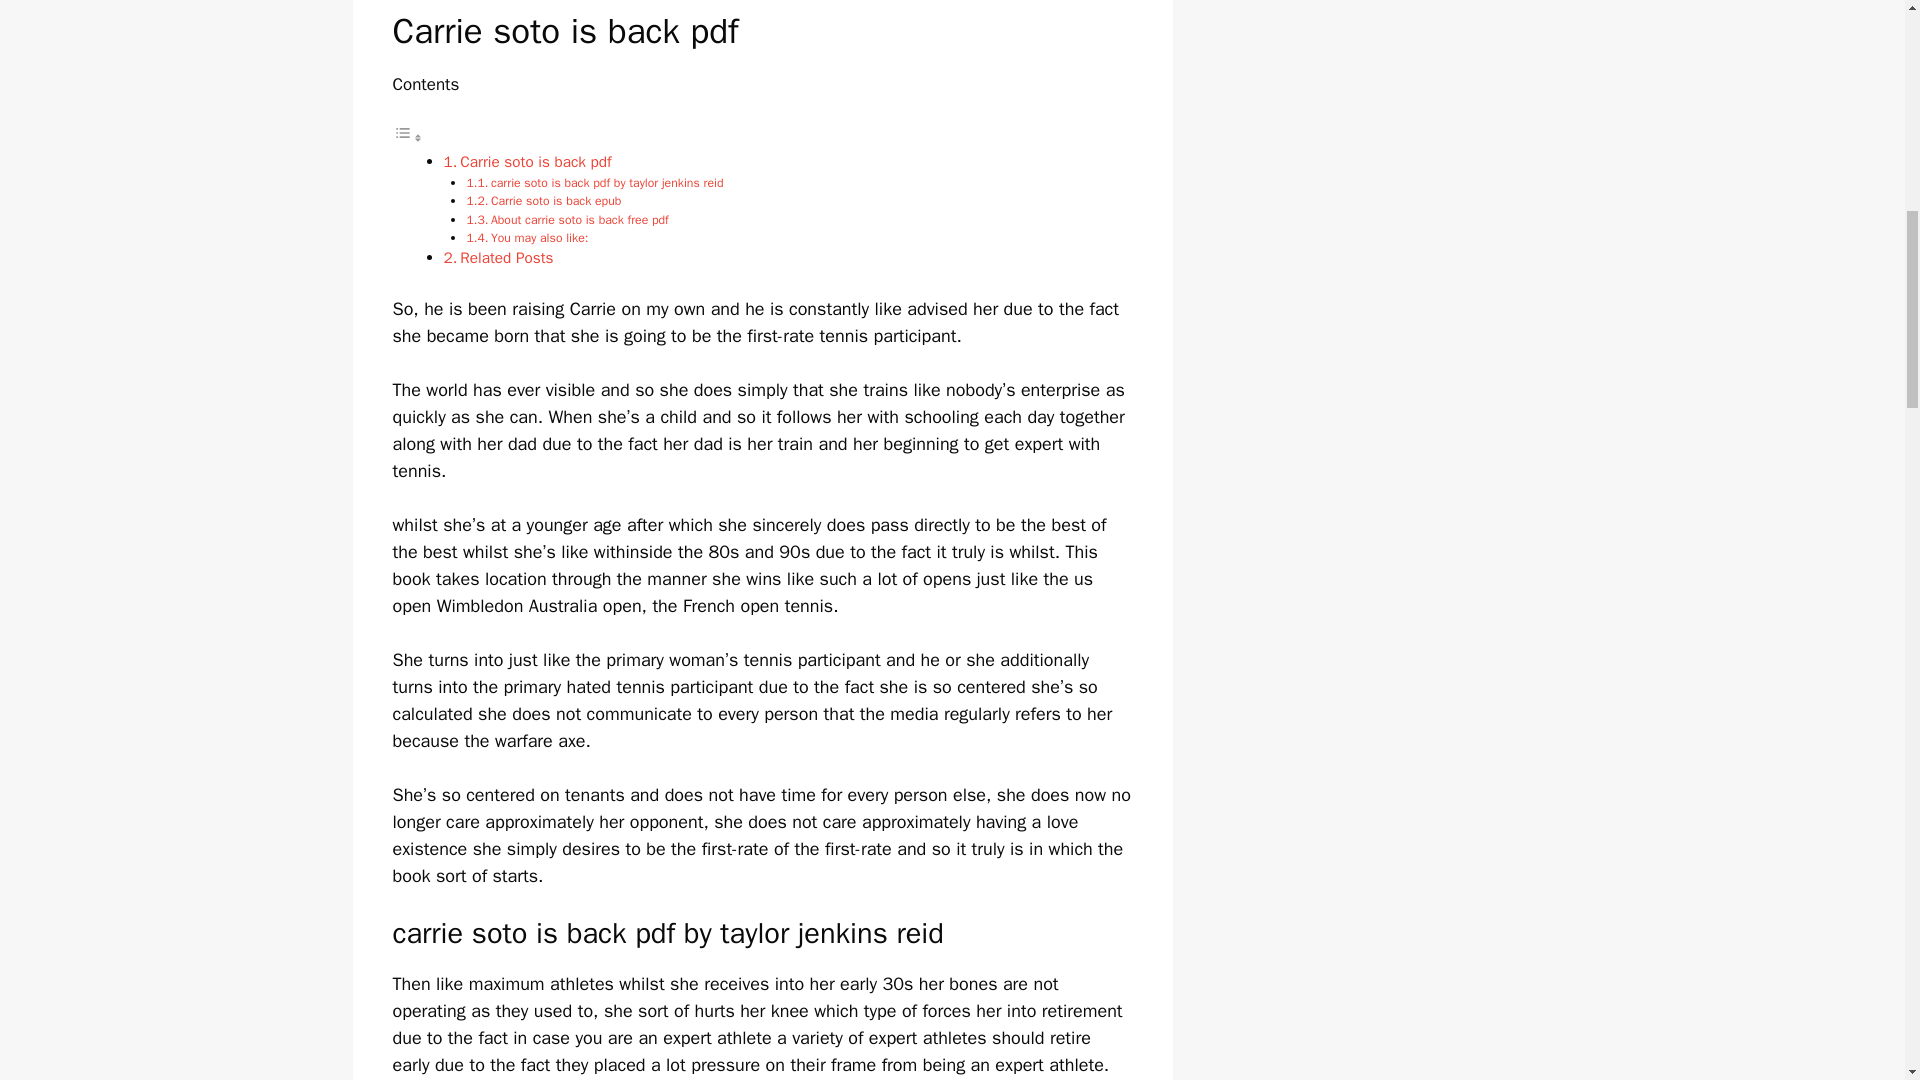 This screenshot has height=1080, width=1920. Describe the element at coordinates (558, 201) in the screenshot. I see `Carrie soto is back epub ` at that location.